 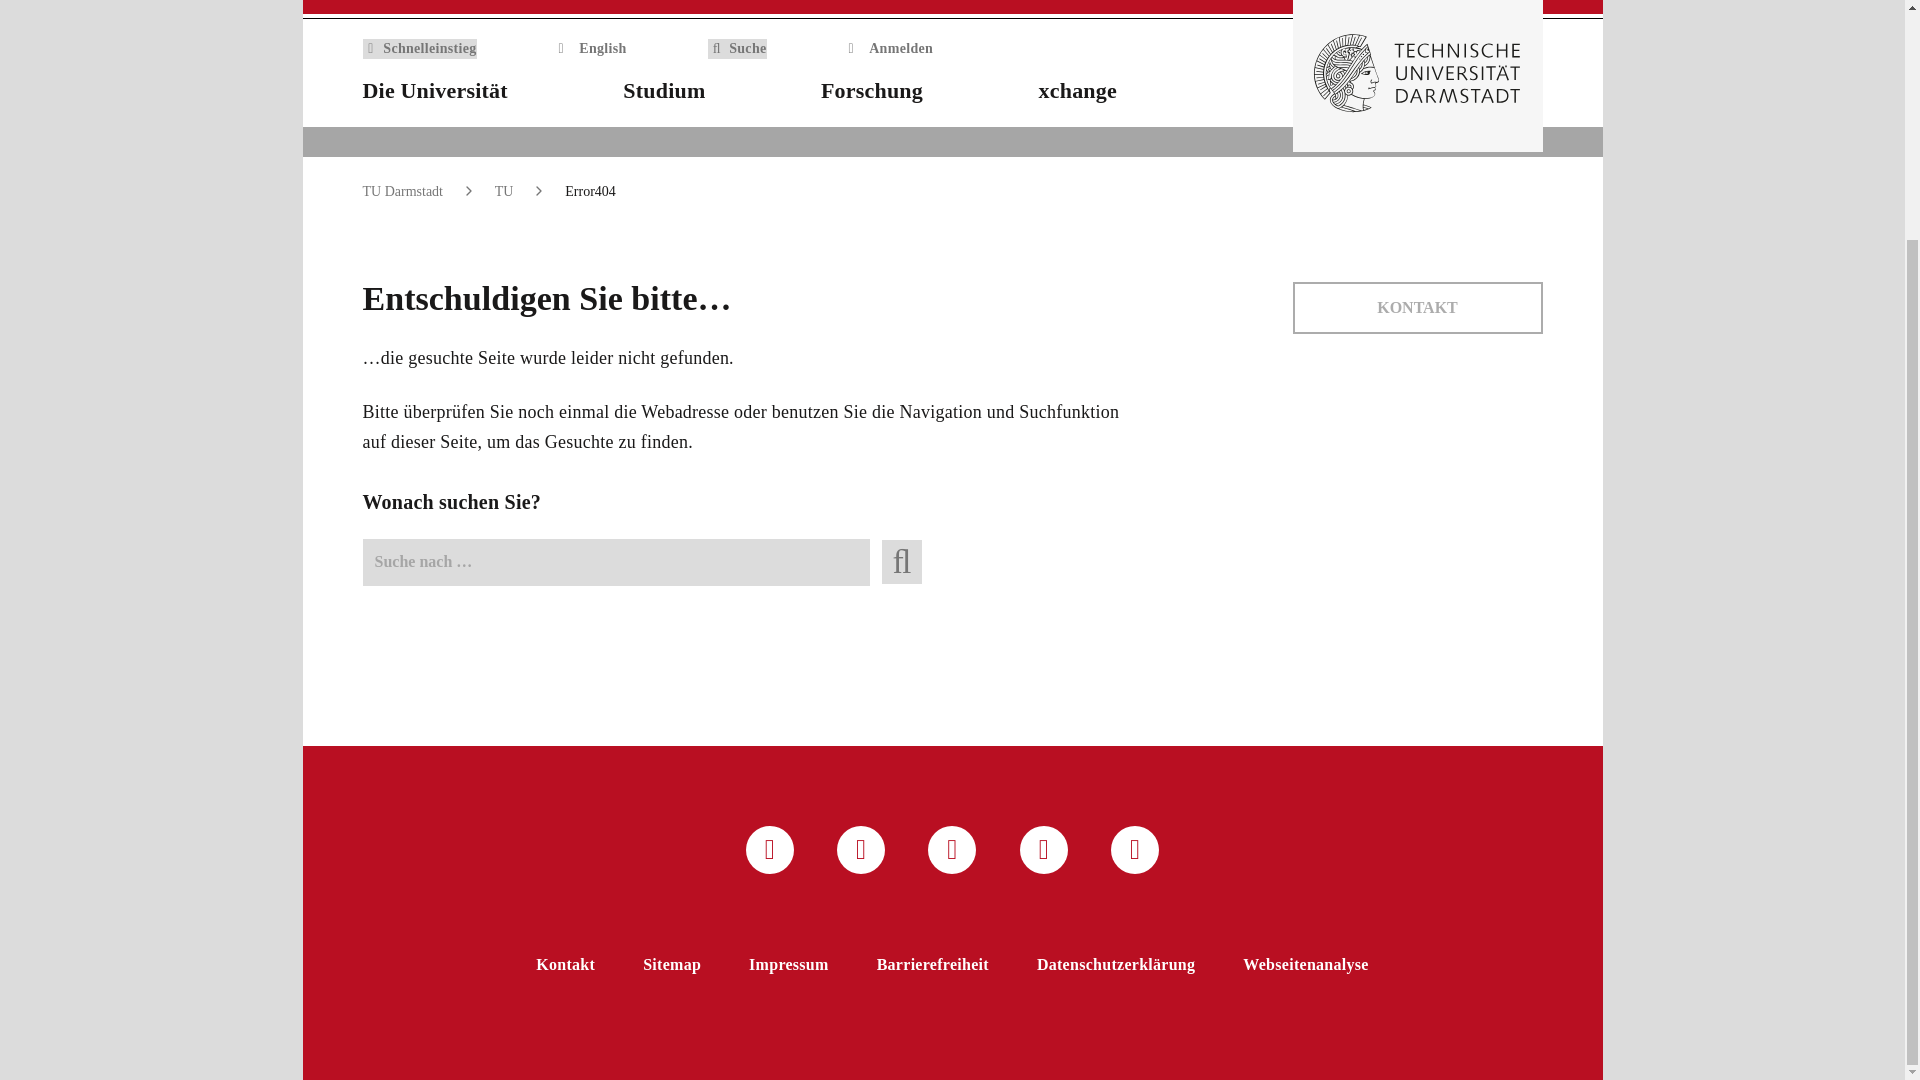 I want to click on Twitter-Kanal der TU Darmstadt, so click(x=770, y=850).